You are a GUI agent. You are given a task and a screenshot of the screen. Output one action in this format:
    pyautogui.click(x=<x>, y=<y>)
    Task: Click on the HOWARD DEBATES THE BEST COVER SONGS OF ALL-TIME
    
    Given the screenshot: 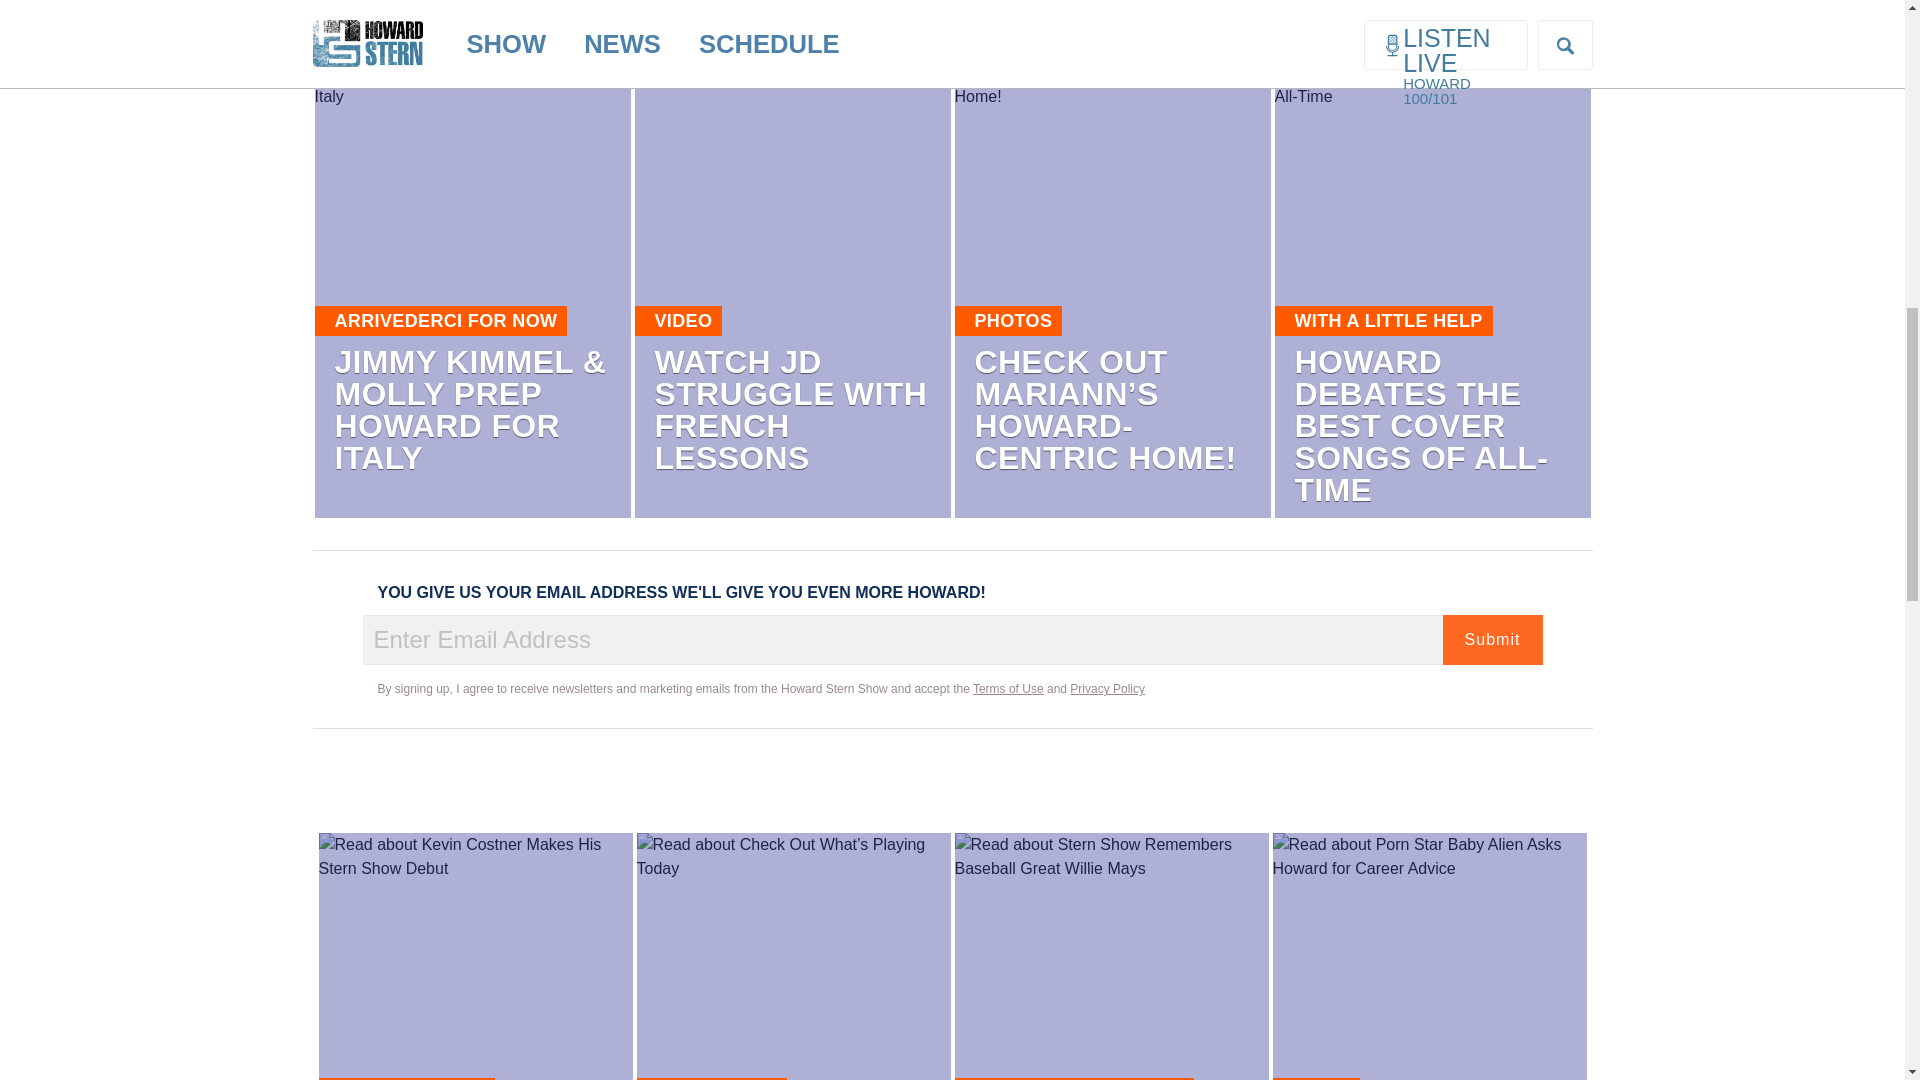 What is the action you would take?
    pyautogui.click(x=1420, y=426)
    